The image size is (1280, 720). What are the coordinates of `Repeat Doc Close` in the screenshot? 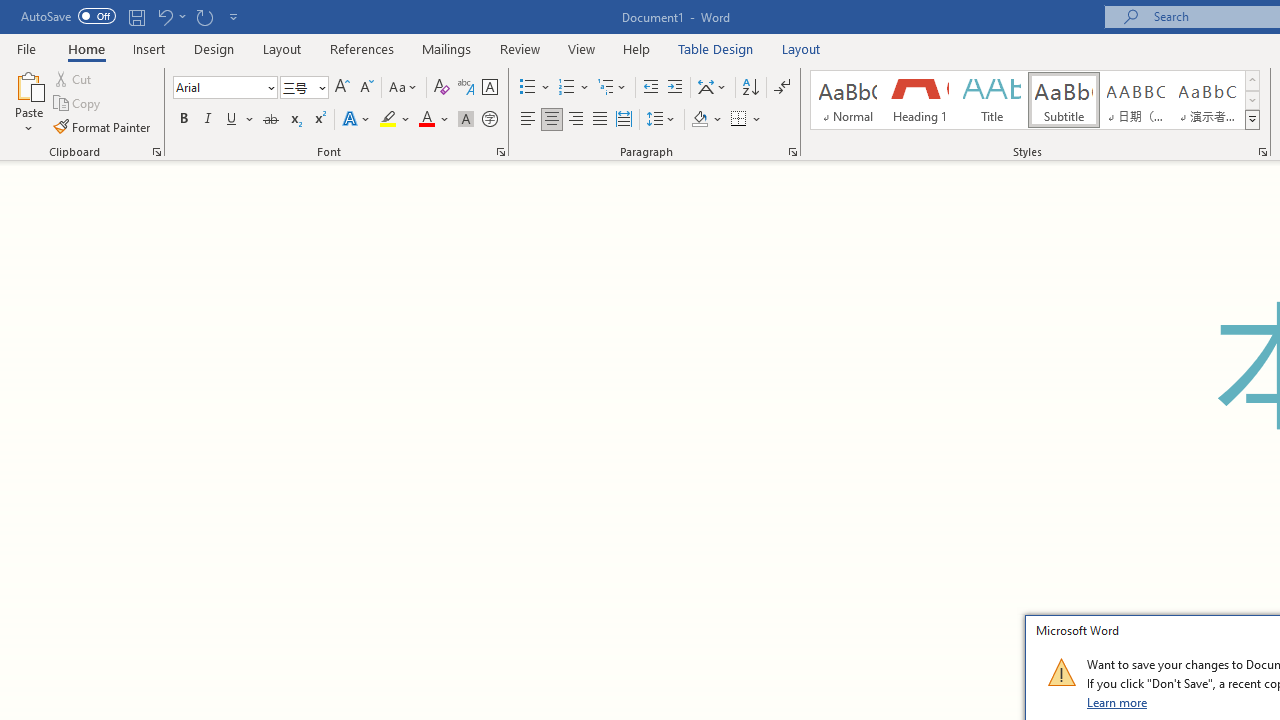 It's located at (204, 16).